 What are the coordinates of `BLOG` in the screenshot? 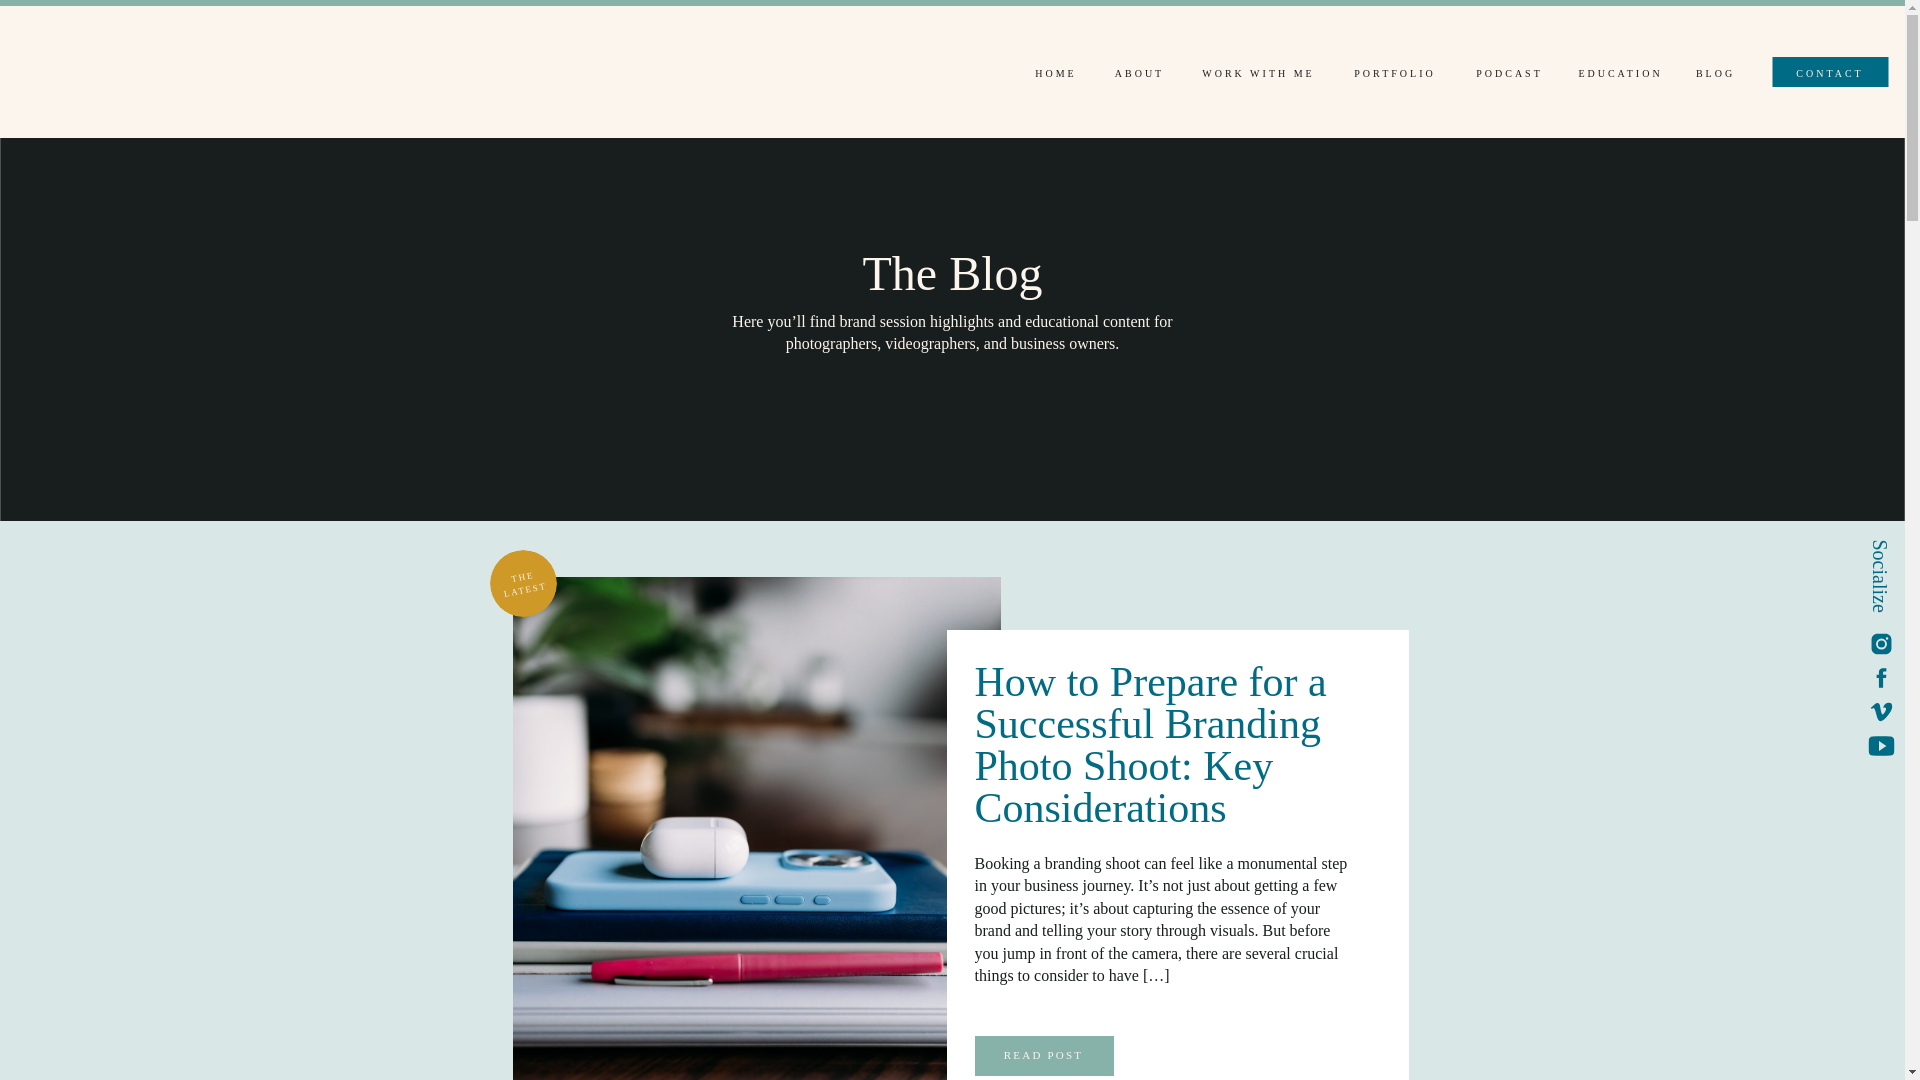 It's located at (1715, 76).